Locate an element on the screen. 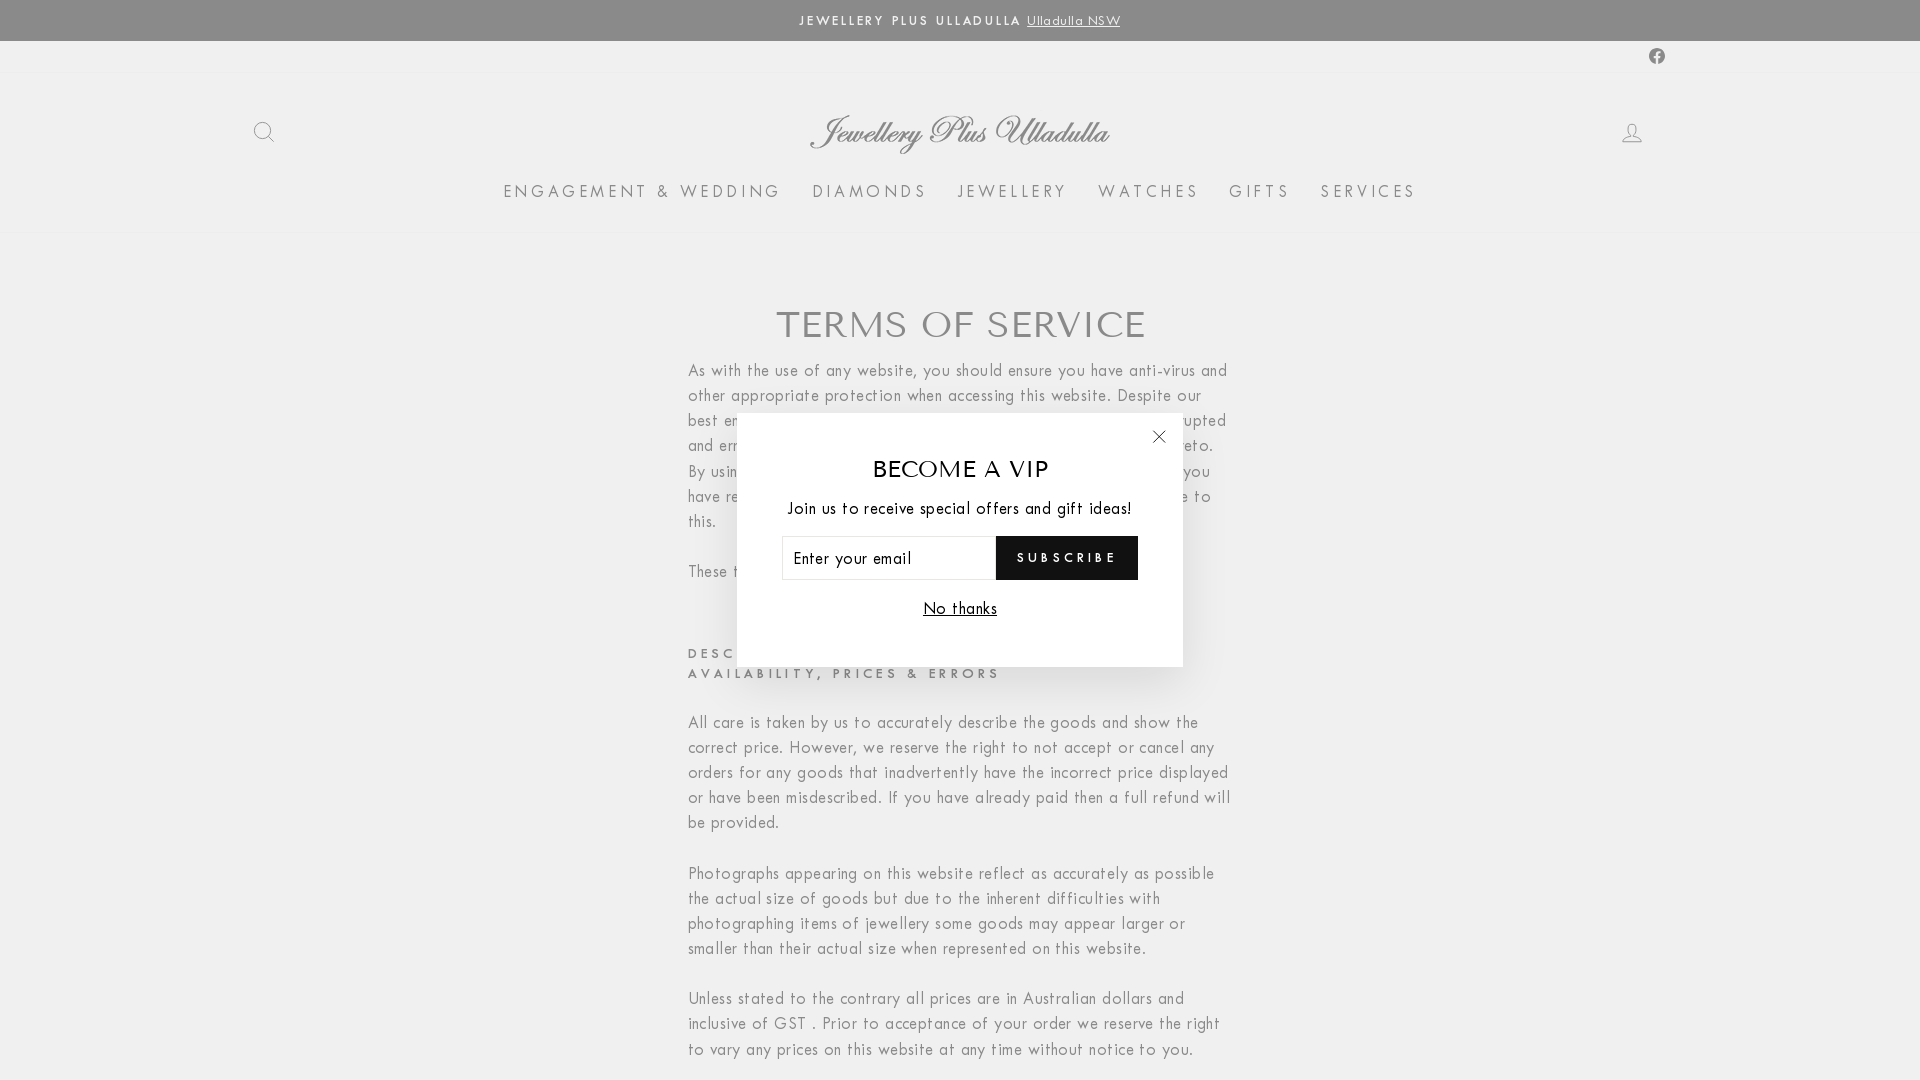 Image resolution: width=1920 pixels, height=1080 pixels. Facebook is located at coordinates (1657, 56).